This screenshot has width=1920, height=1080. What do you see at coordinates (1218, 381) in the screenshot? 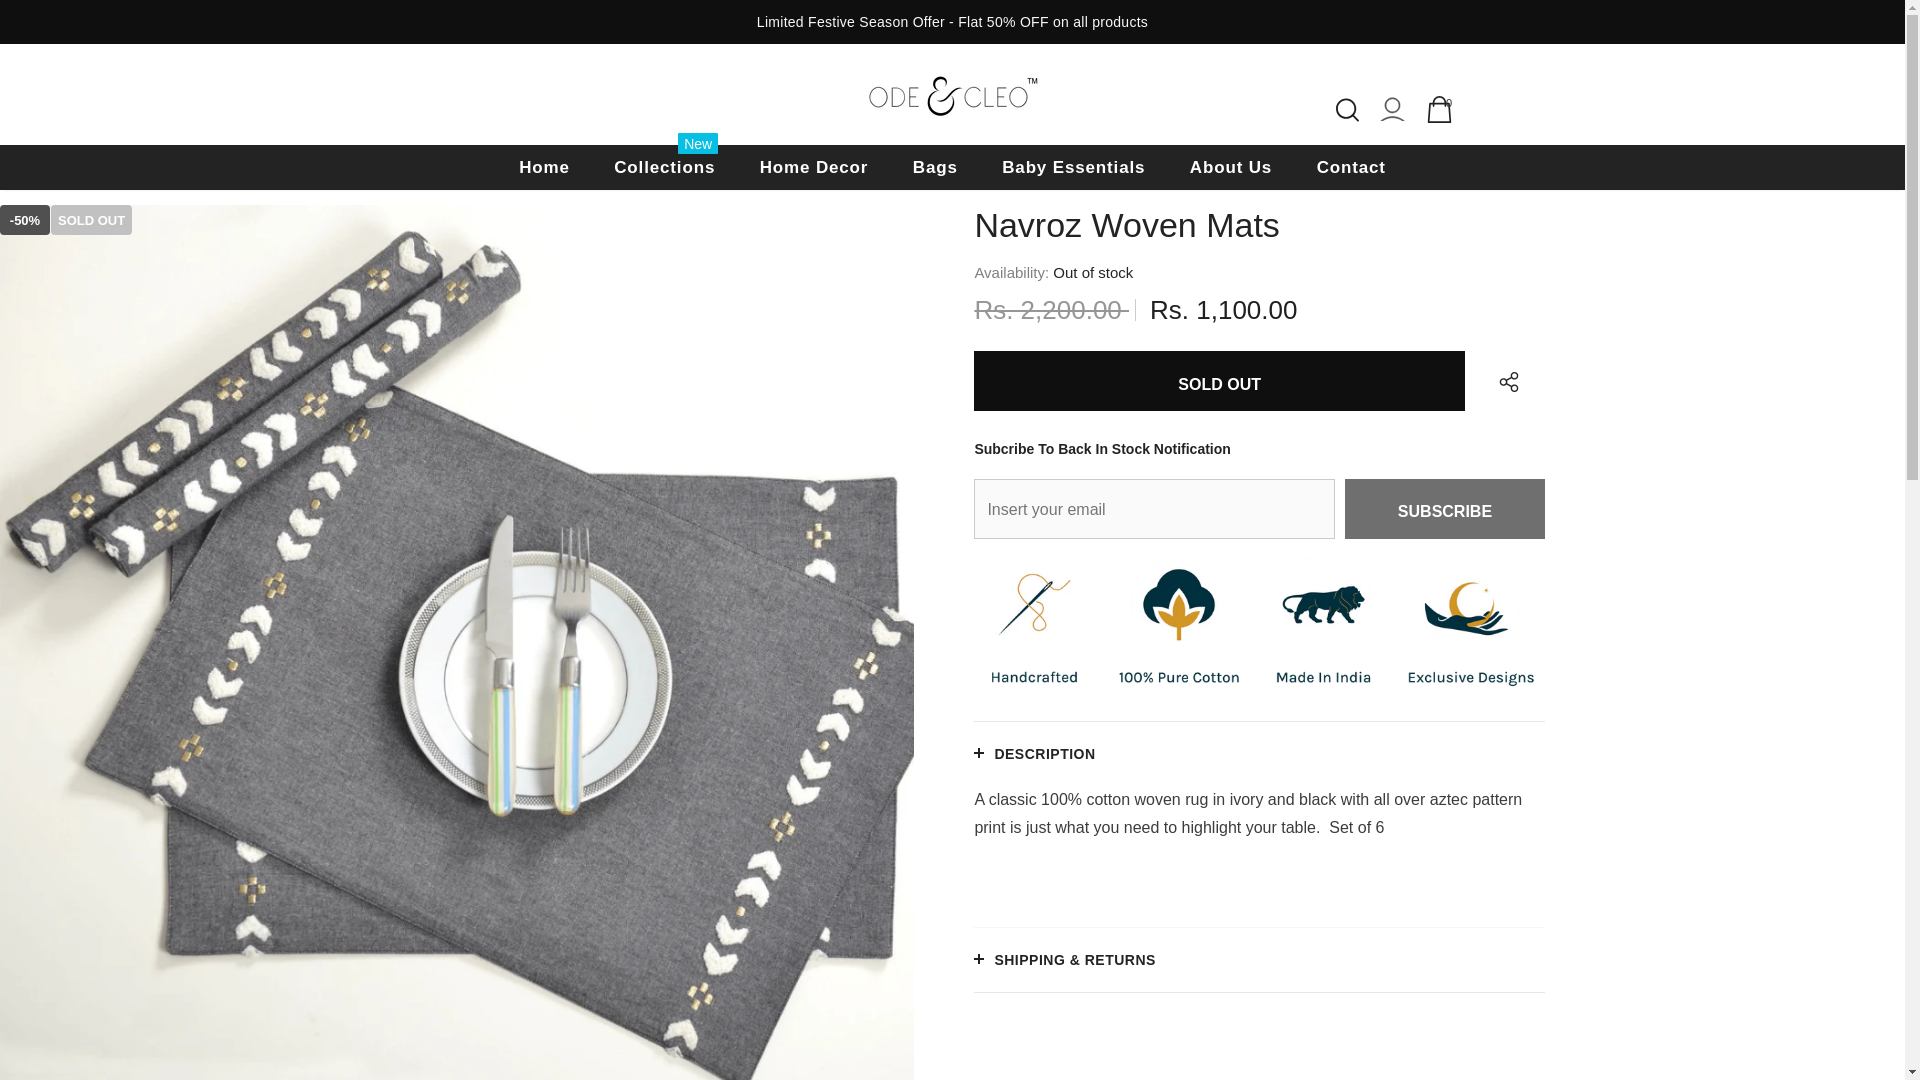
I see `Sold Out` at bounding box center [1218, 381].